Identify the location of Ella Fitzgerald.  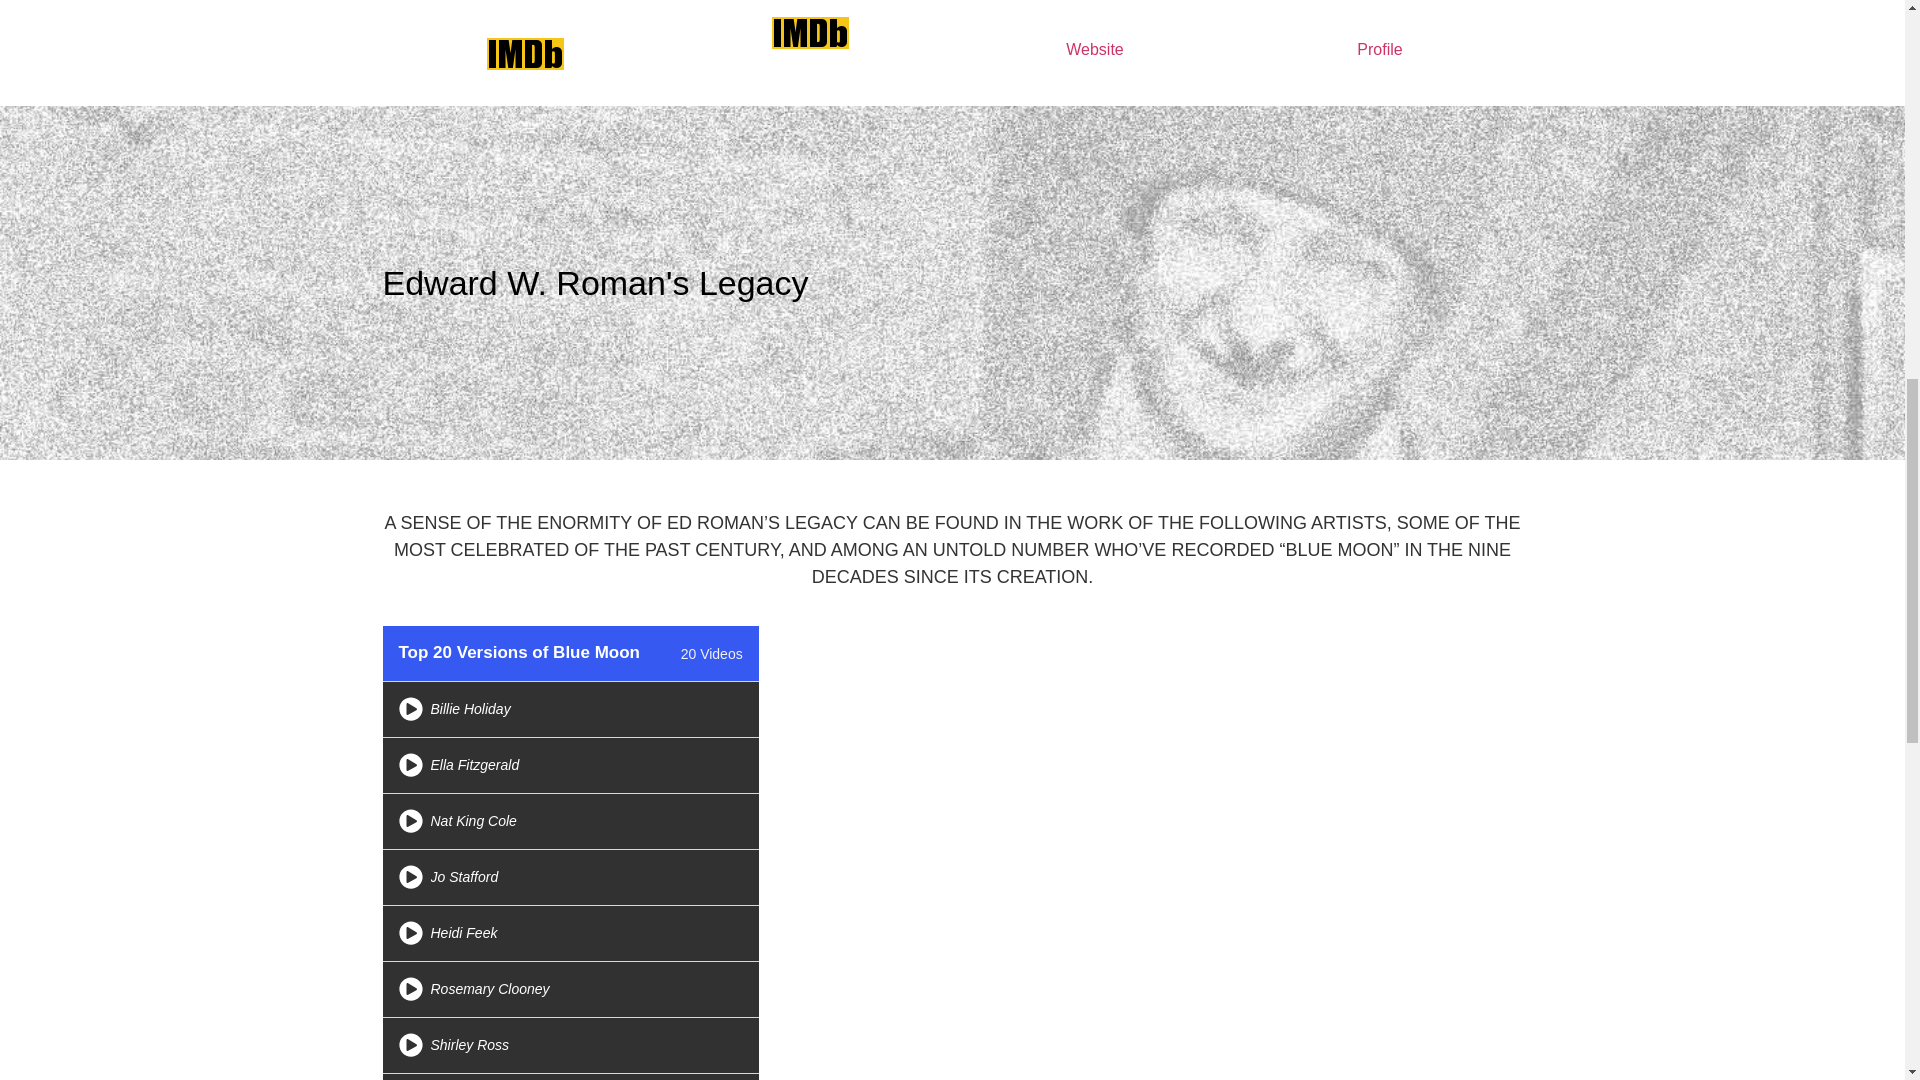
(474, 765).